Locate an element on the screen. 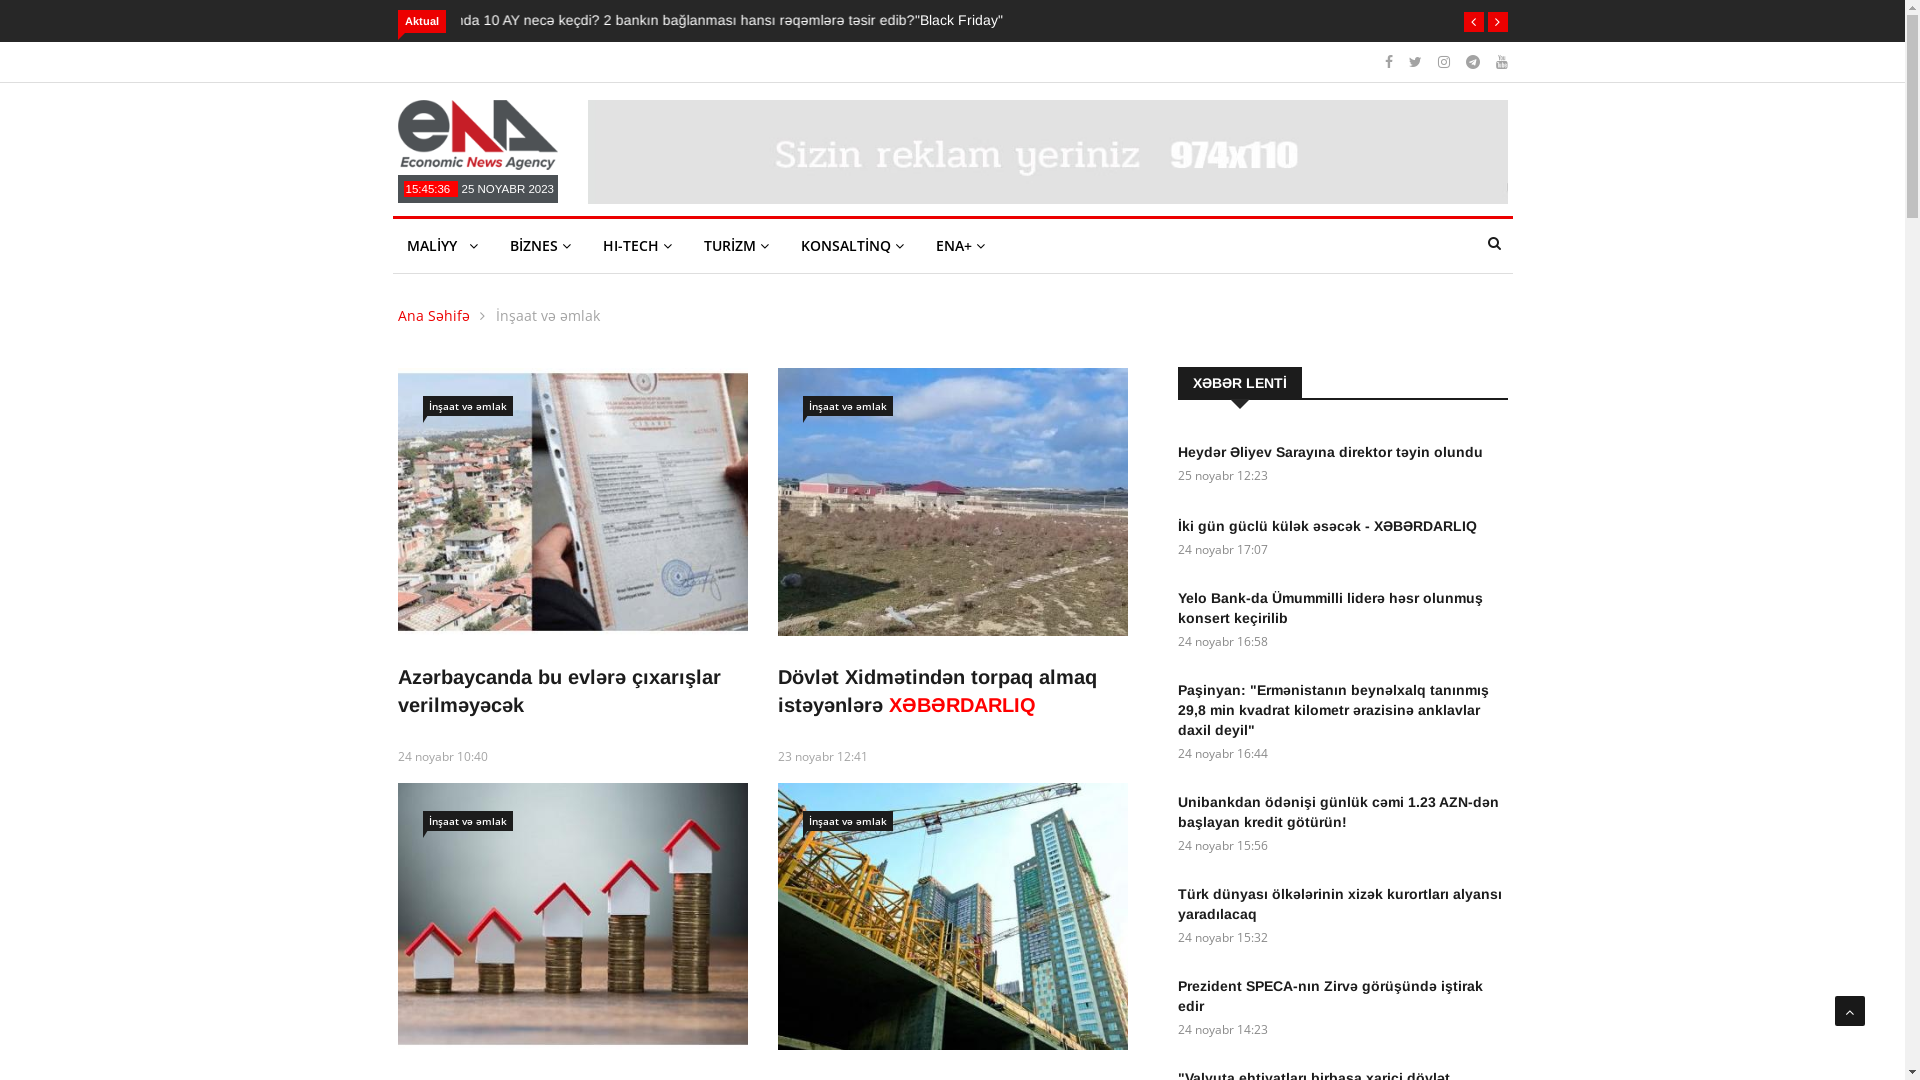  23 noyabr 12:41 is located at coordinates (823, 756).